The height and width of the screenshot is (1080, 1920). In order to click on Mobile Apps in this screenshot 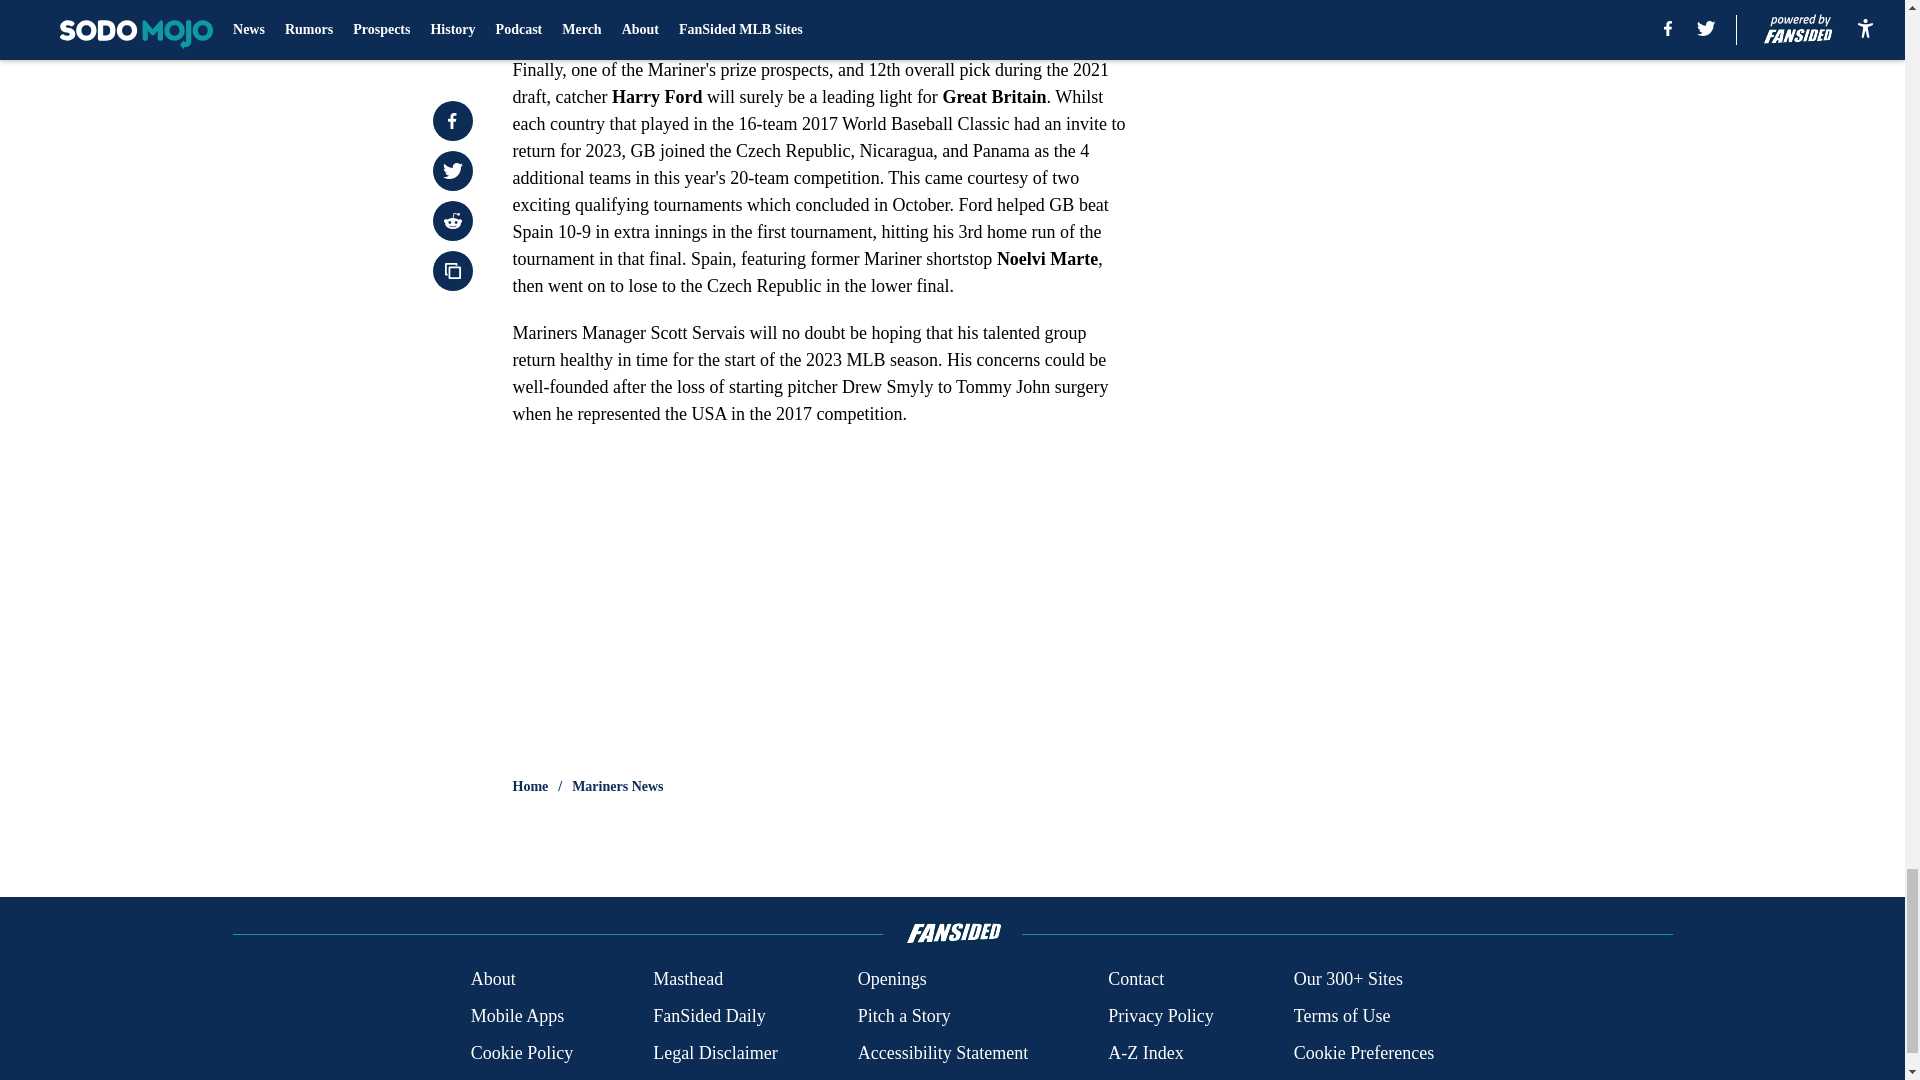, I will do `click(517, 1016)`.